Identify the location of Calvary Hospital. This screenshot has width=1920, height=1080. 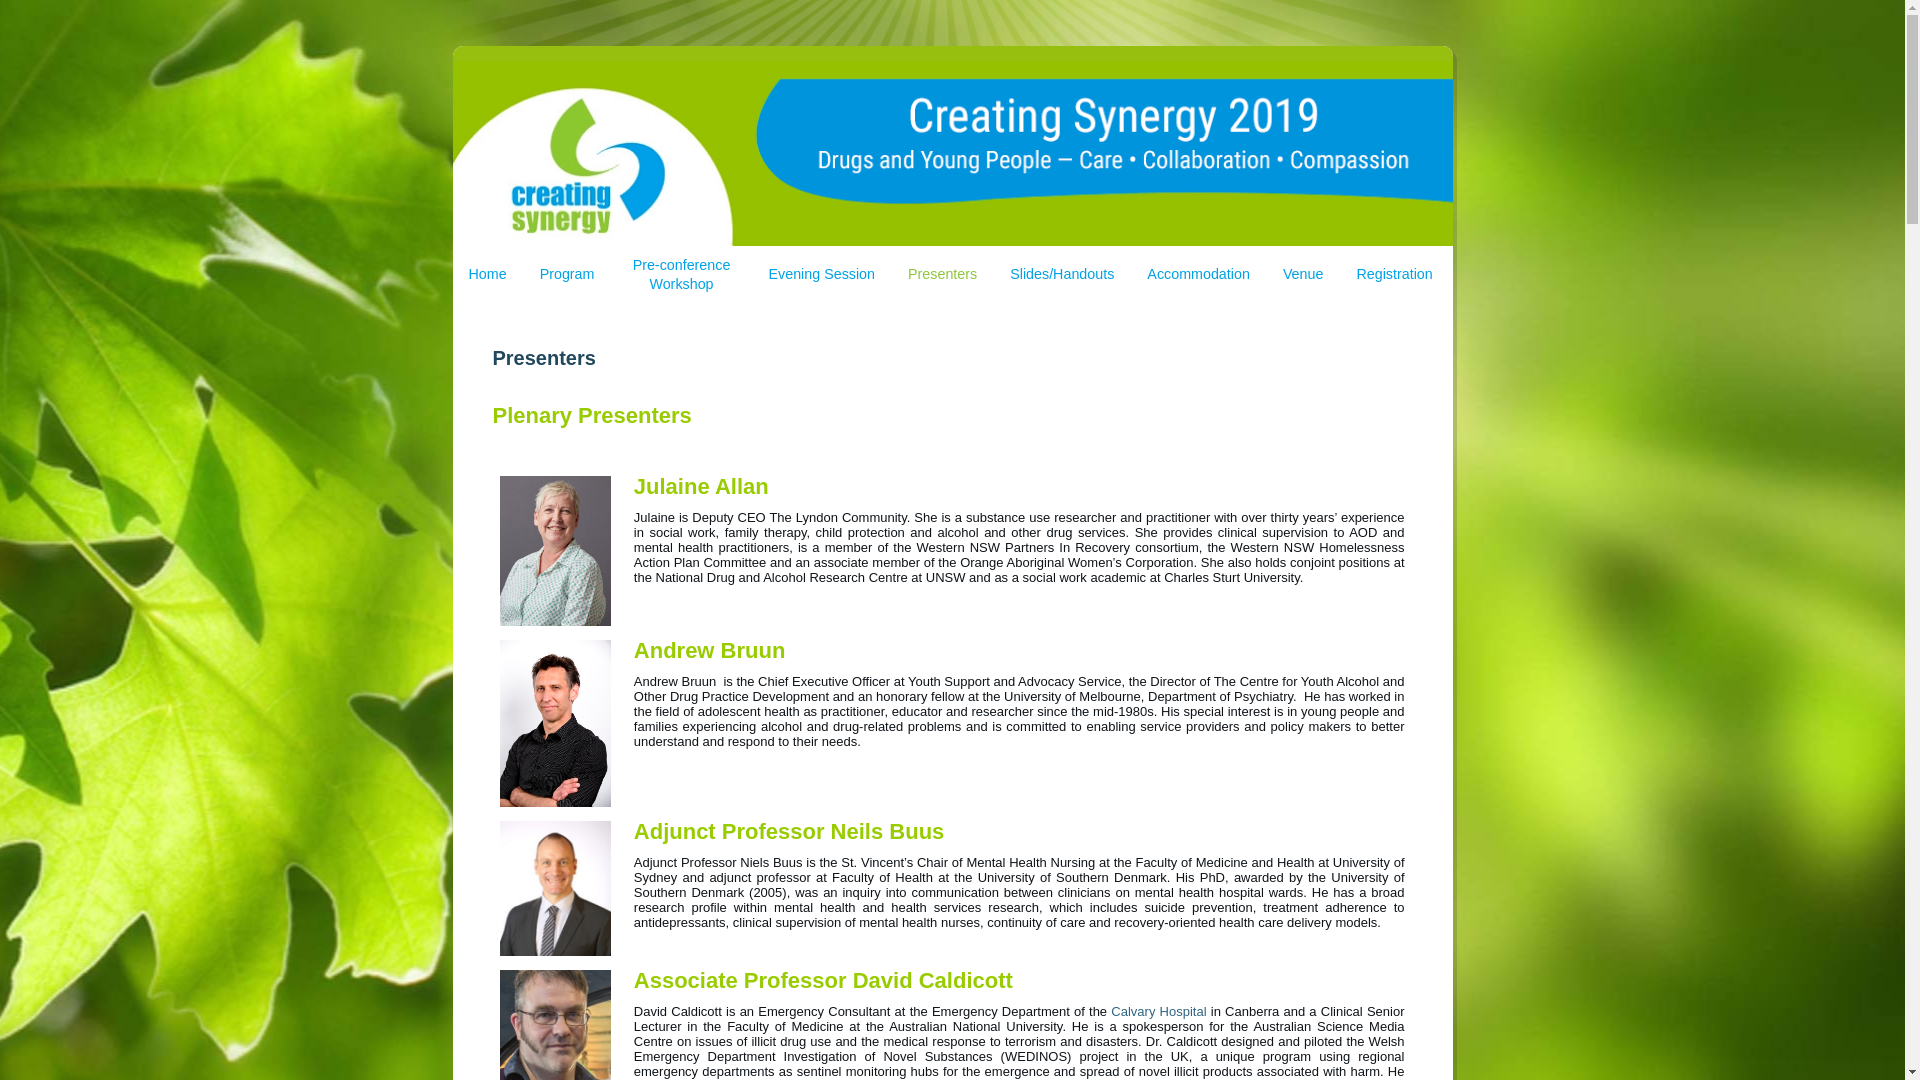
(1158, 1012).